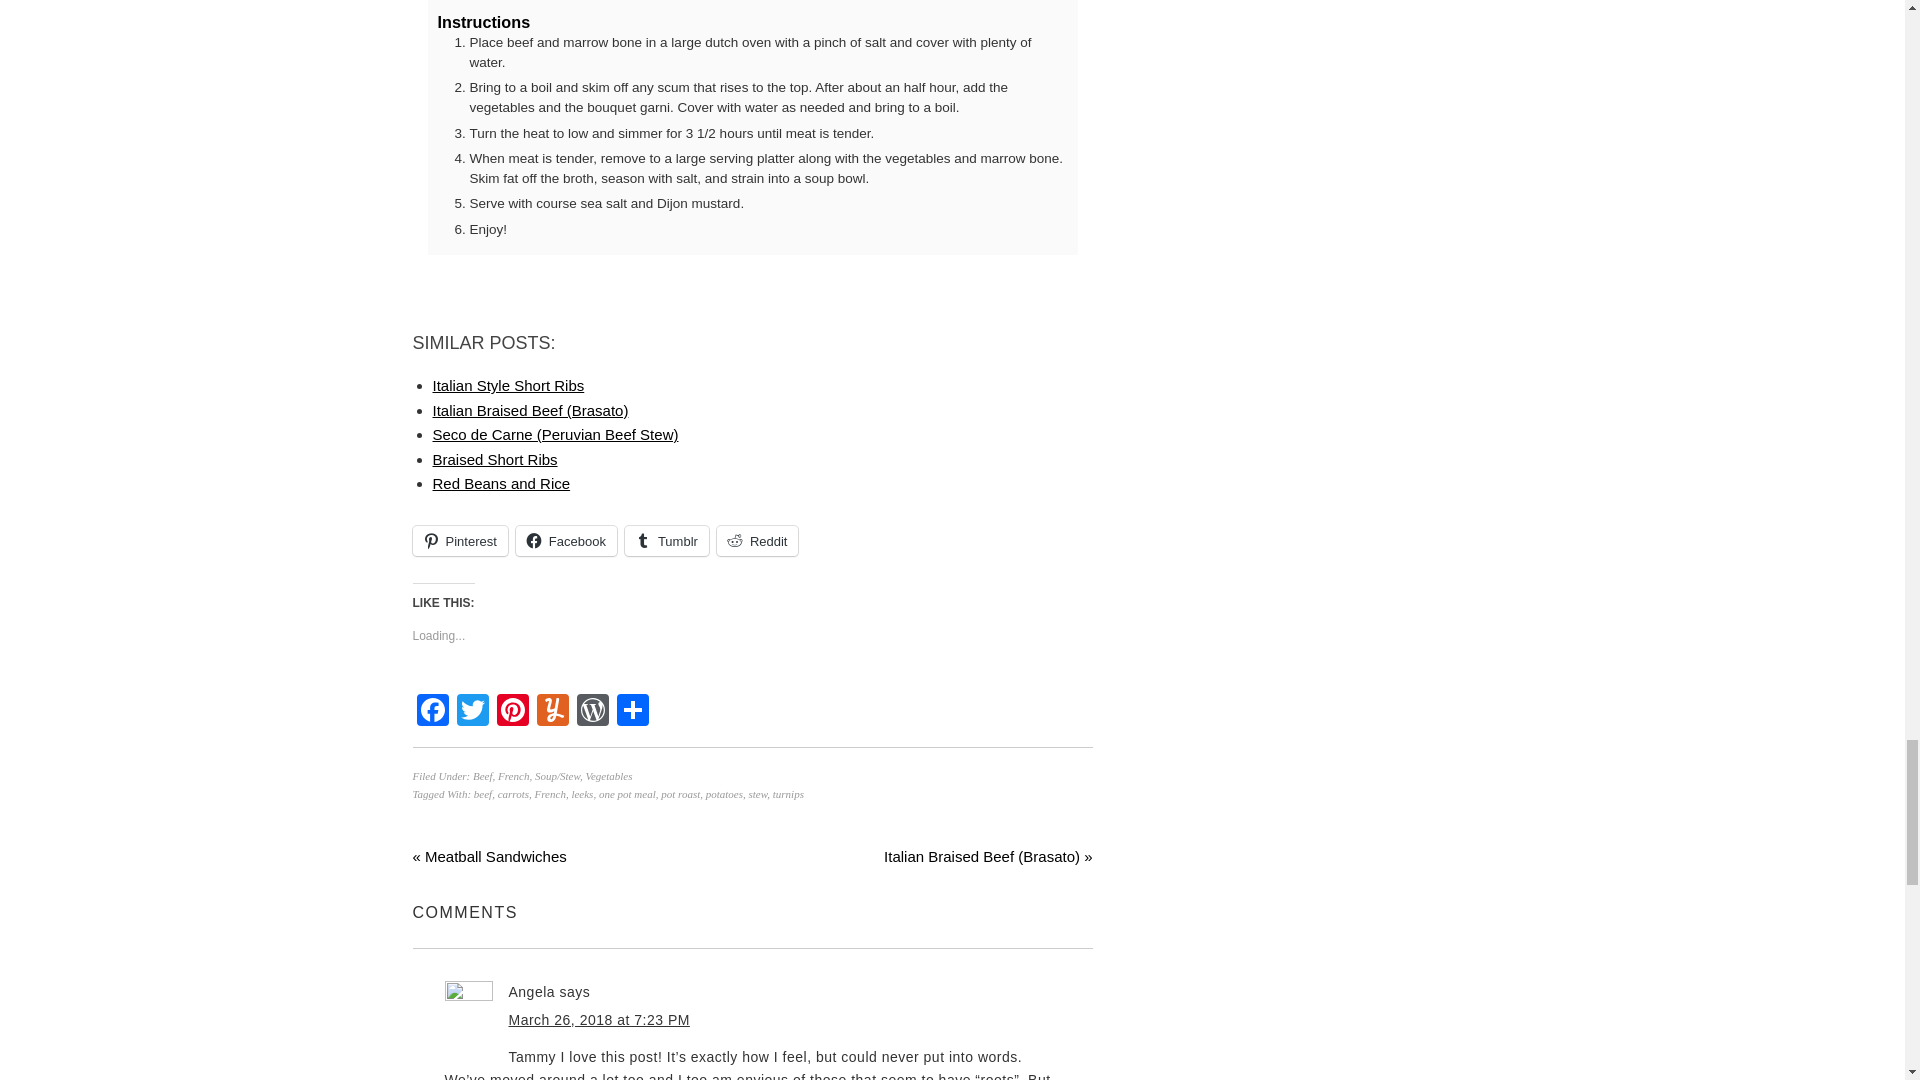  I want to click on Pinterest, so click(459, 540).